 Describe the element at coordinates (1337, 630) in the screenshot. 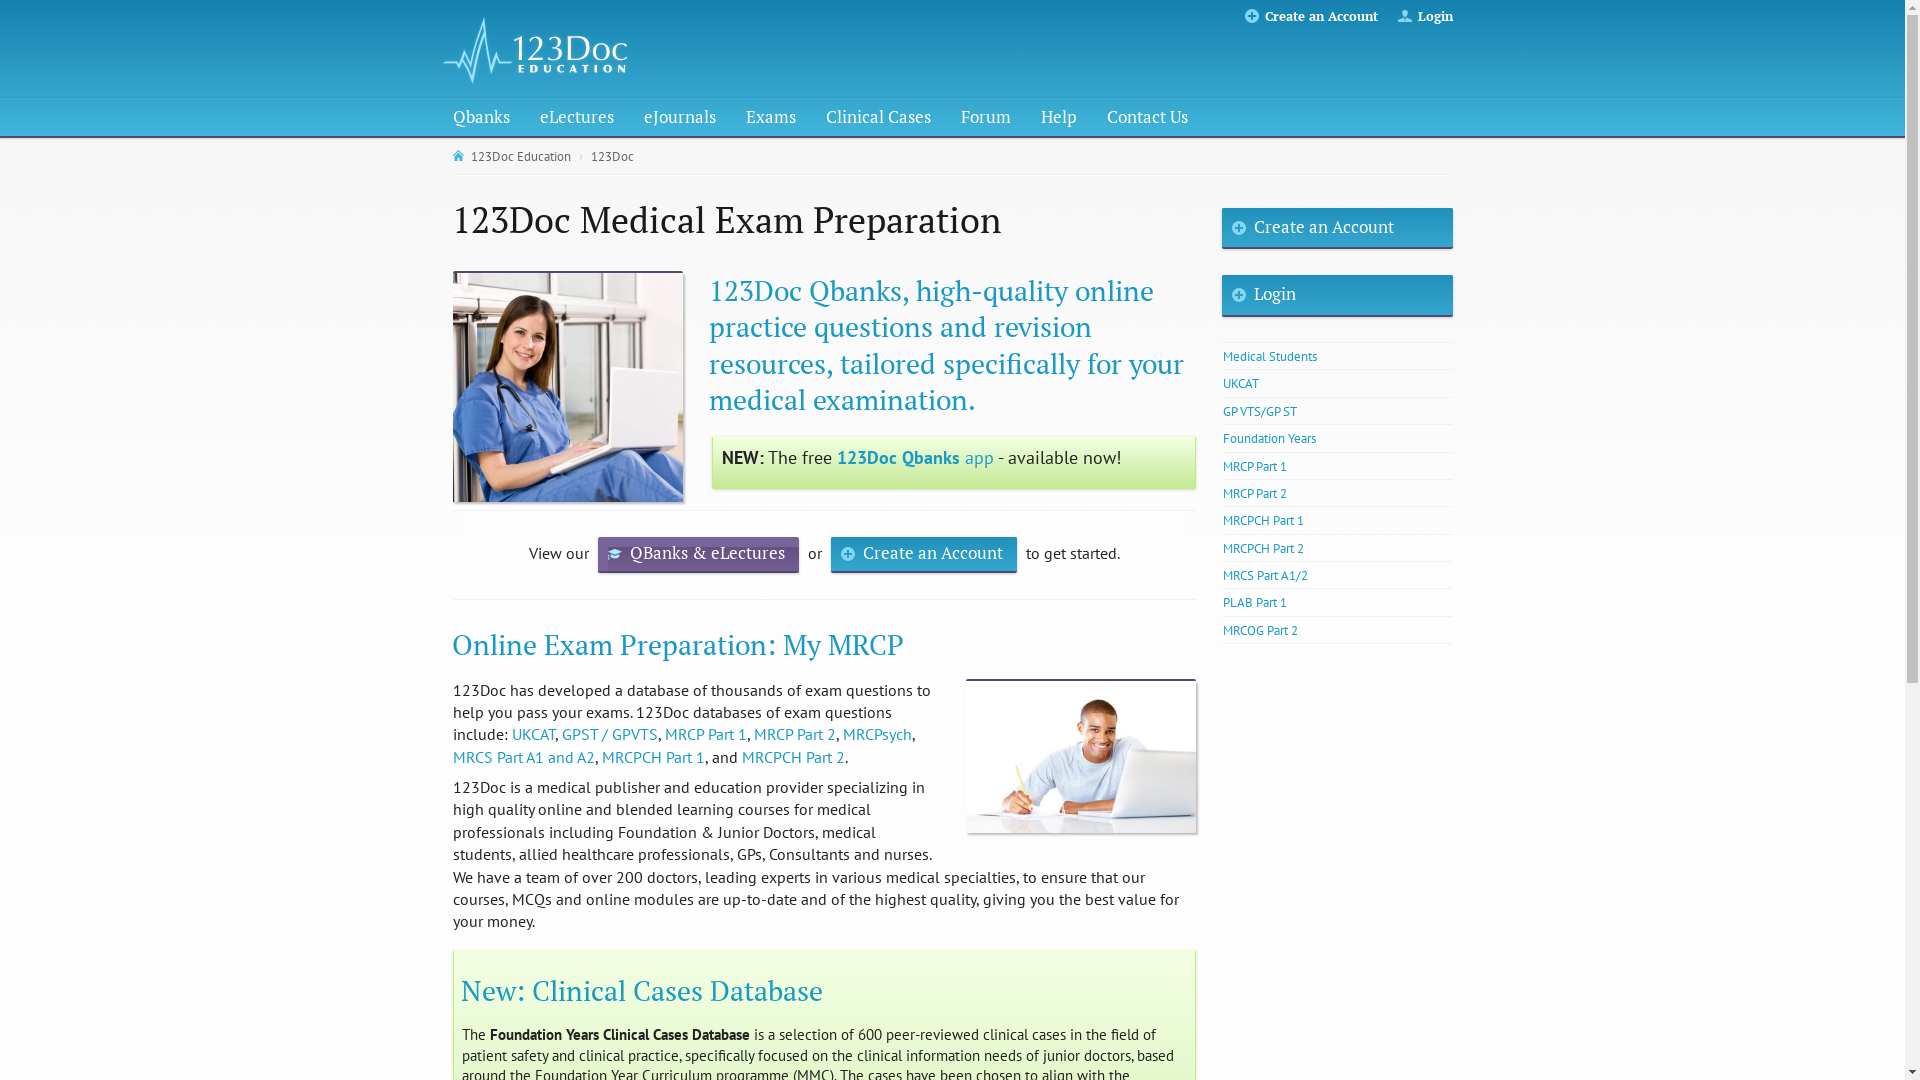

I see `MRCOG Part 2` at that location.